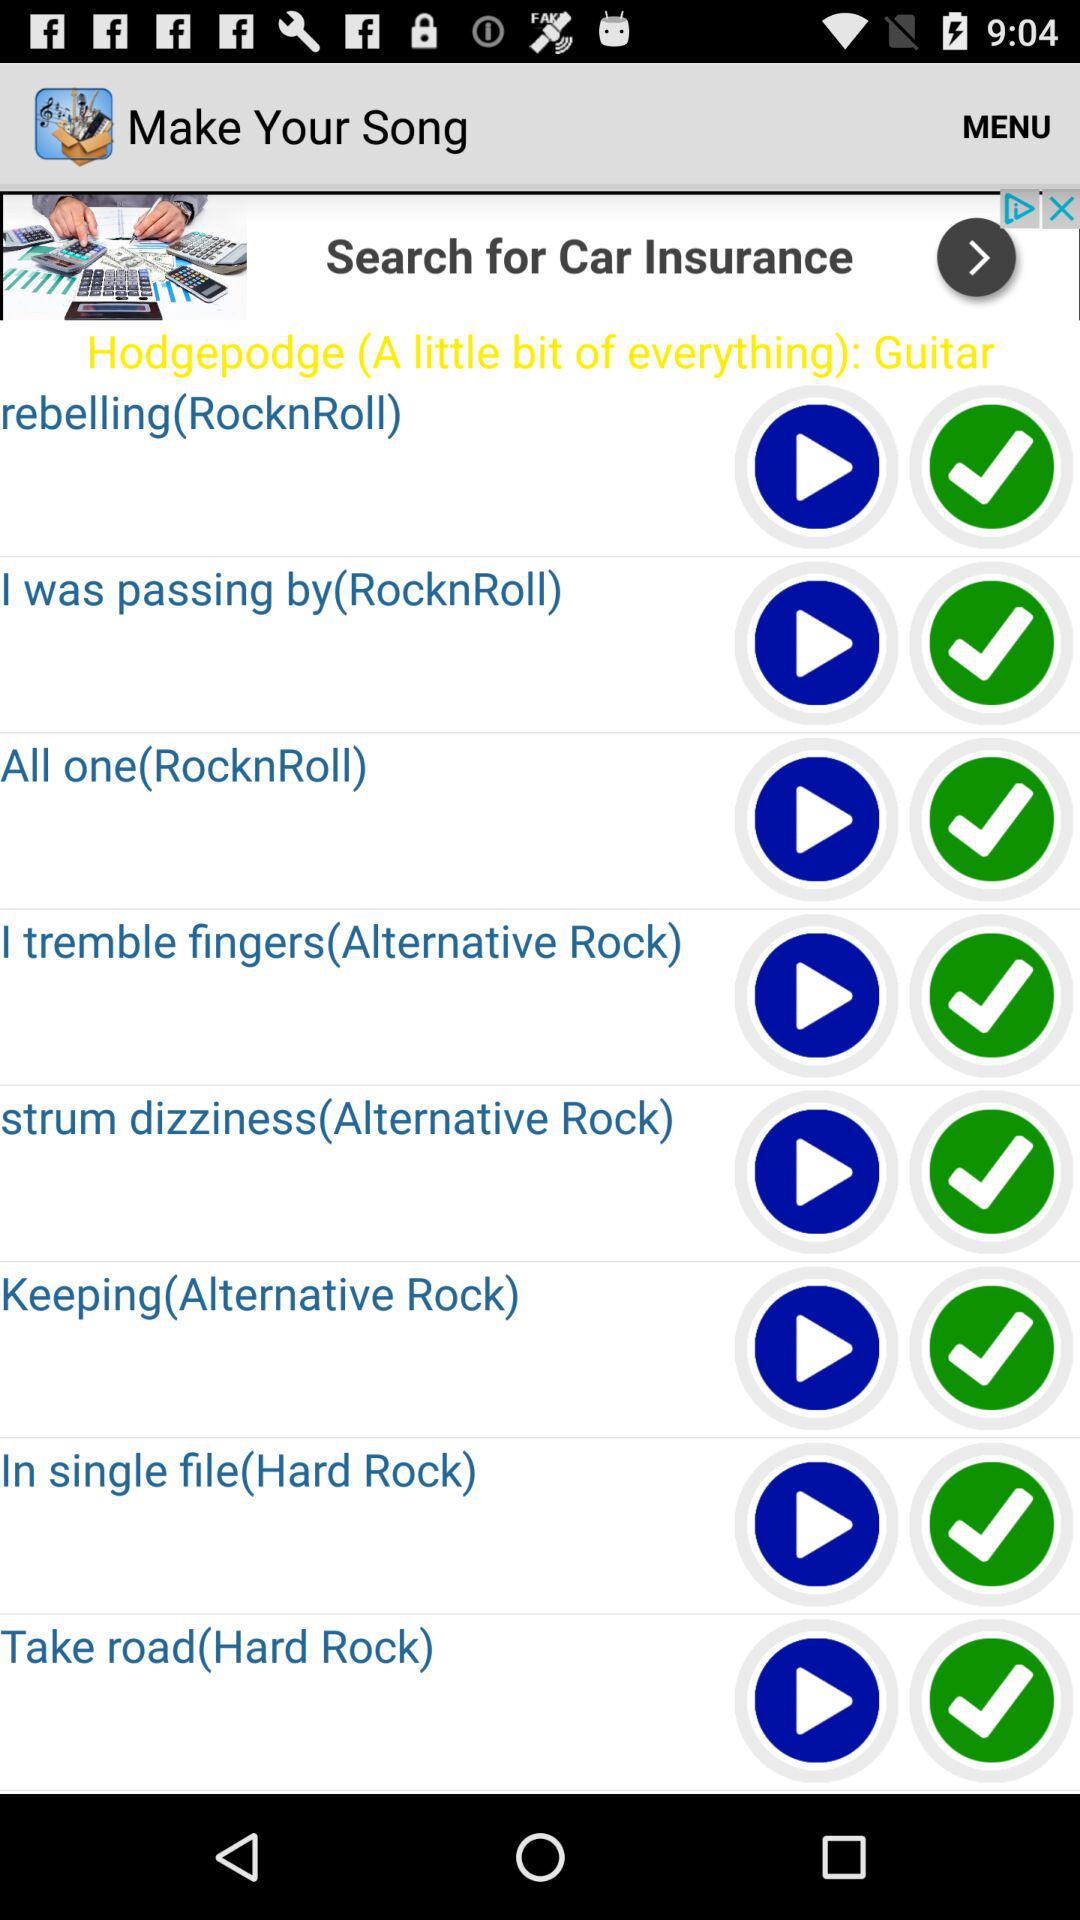 This screenshot has height=1920, width=1080. I want to click on all one rockn roll, so click(992, 820).